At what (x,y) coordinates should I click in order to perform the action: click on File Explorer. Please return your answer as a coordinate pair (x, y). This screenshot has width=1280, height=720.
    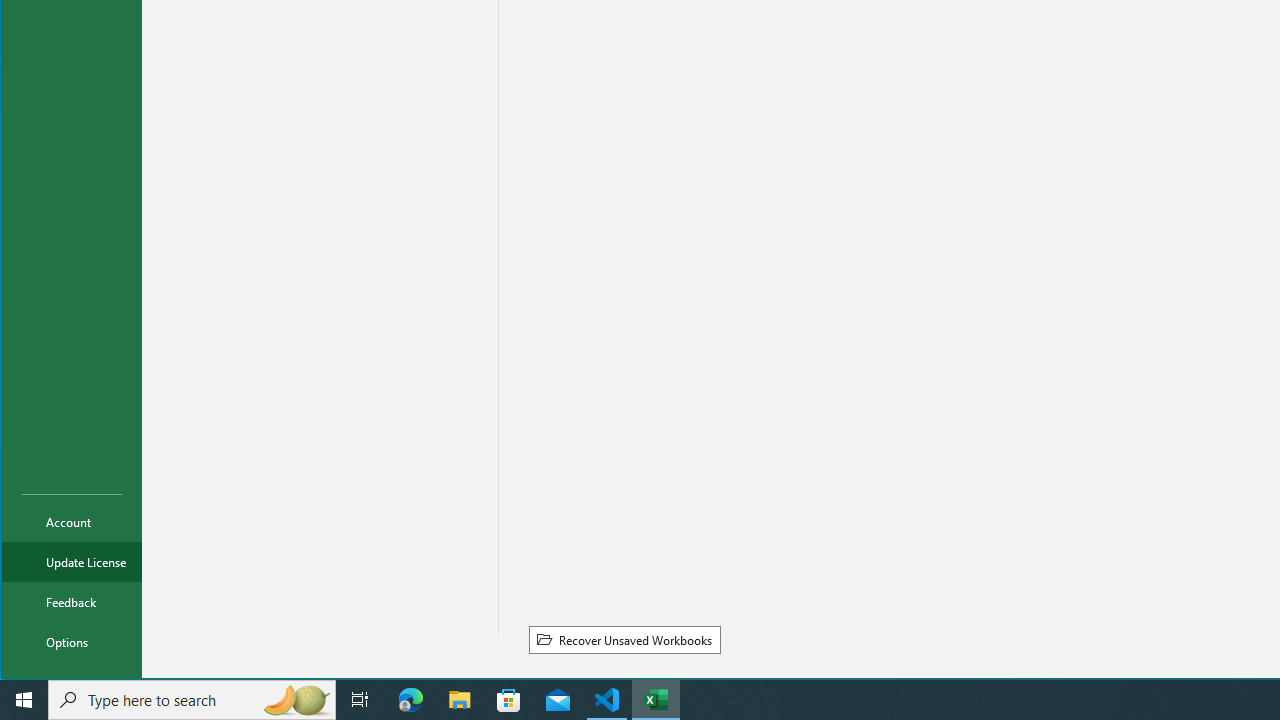
    Looking at the image, I should click on (460, 700).